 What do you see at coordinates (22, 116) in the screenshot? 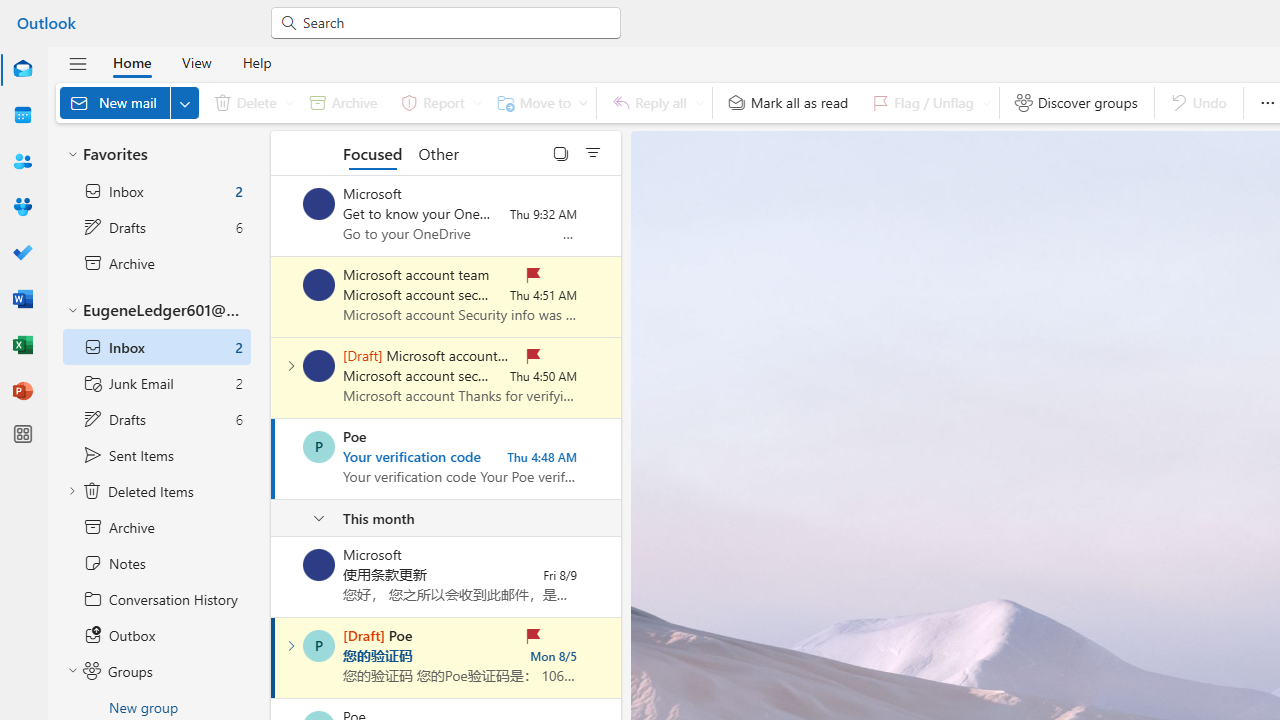
I see `Calendar` at bounding box center [22, 116].